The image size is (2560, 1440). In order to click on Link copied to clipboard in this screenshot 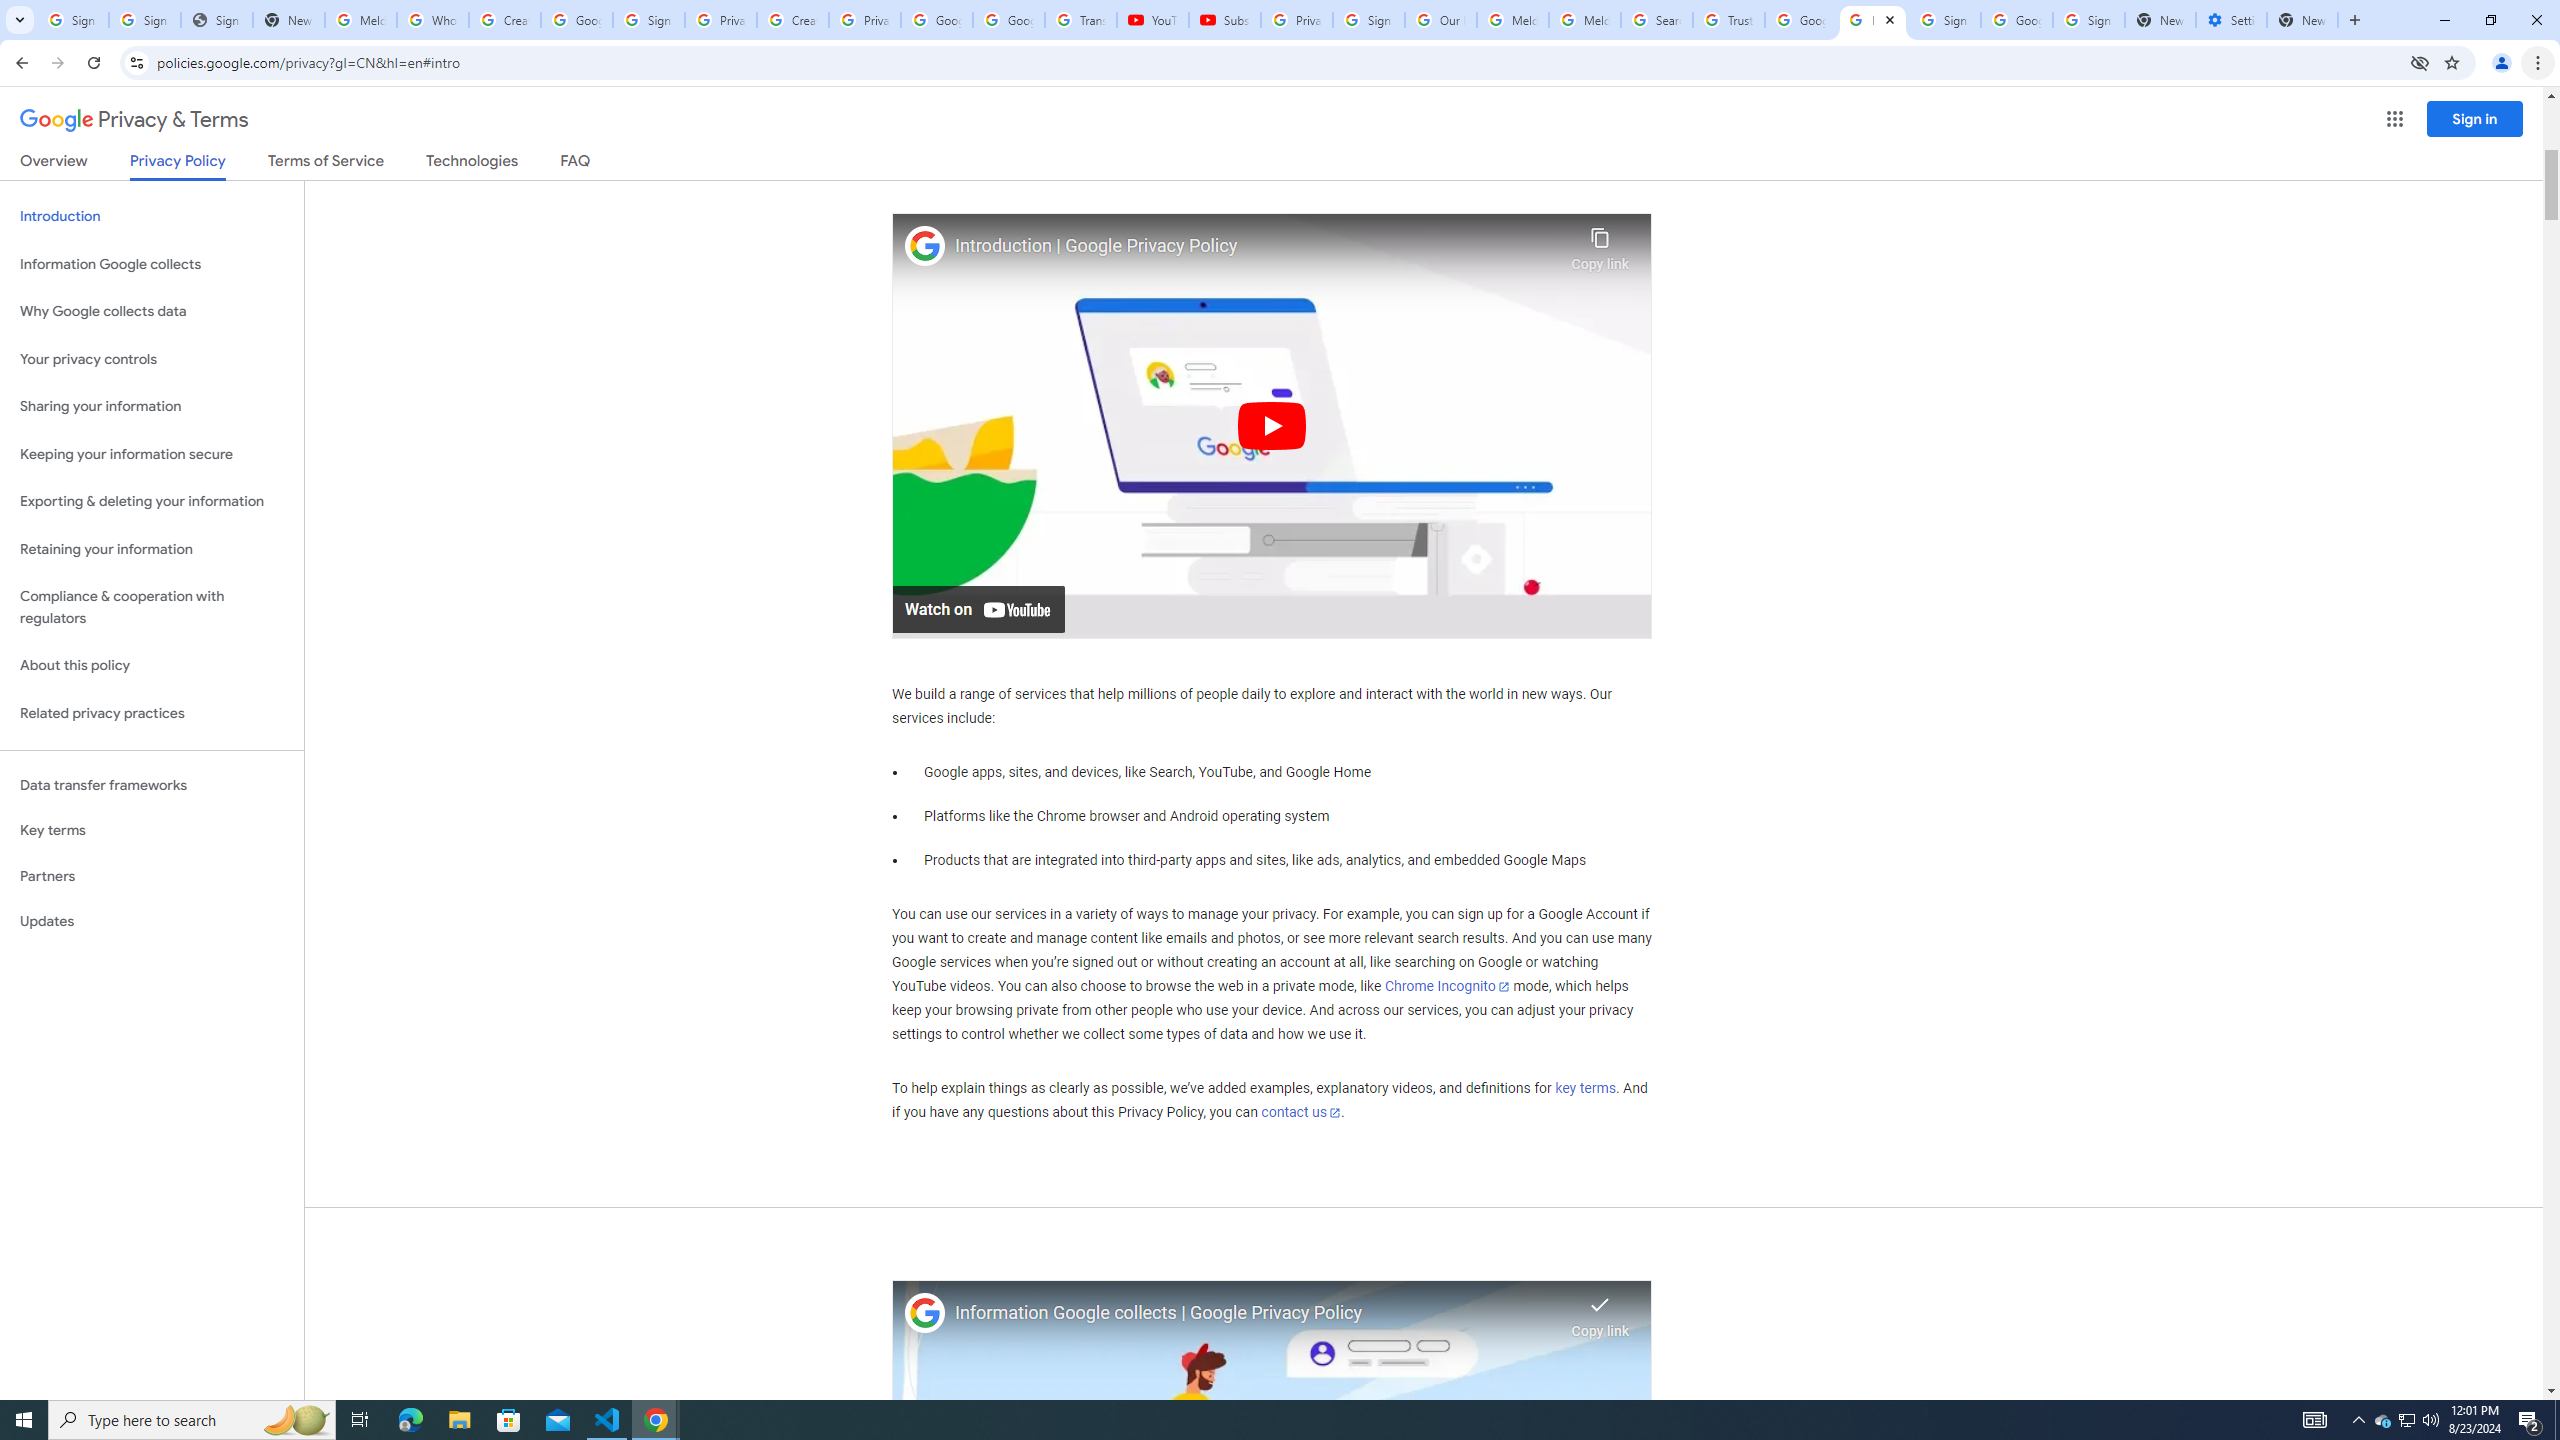, I will do `click(1600, 1312)`.